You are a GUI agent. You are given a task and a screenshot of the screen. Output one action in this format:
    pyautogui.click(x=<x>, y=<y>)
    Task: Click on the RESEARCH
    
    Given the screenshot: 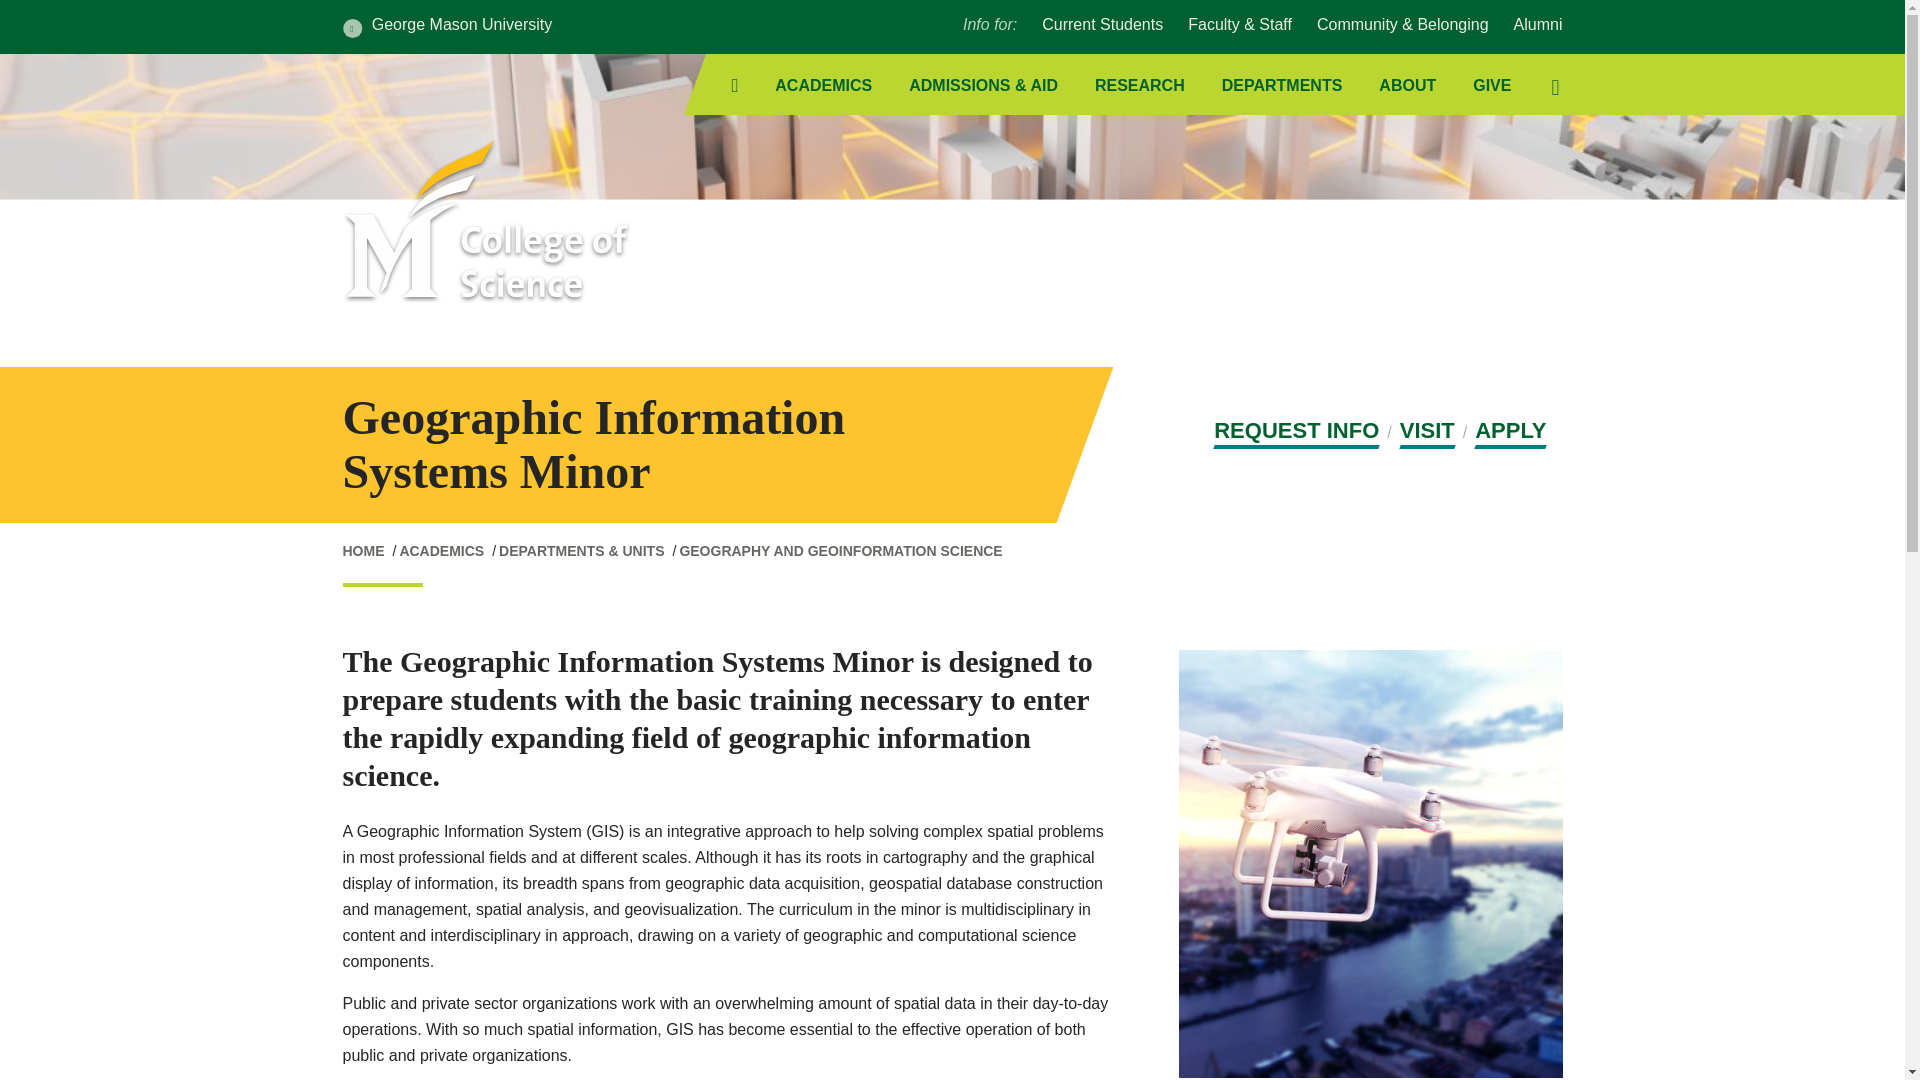 What is the action you would take?
    pyautogui.click(x=1139, y=86)
    